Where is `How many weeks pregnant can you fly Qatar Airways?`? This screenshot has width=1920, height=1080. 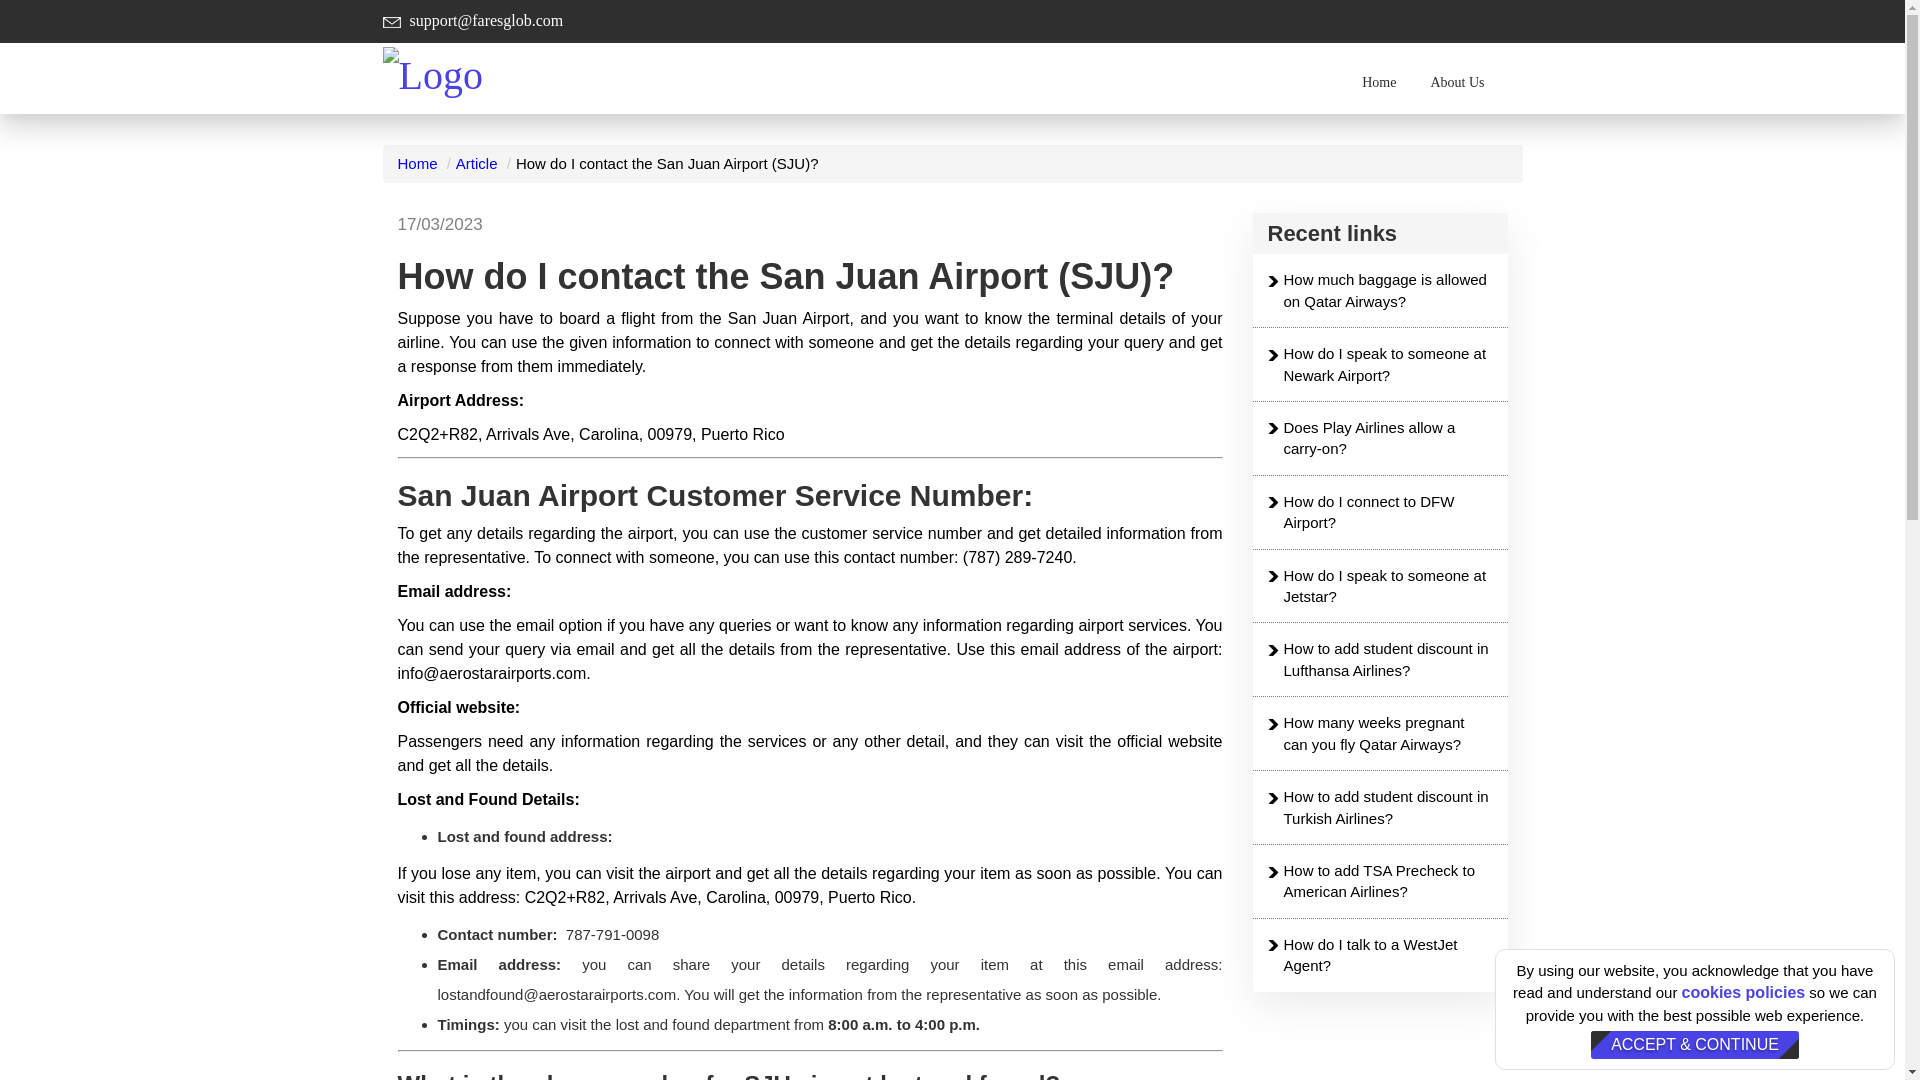
How many weeks pregnant can you fly Qatar Airways? is located at coordinates (1388, 732).